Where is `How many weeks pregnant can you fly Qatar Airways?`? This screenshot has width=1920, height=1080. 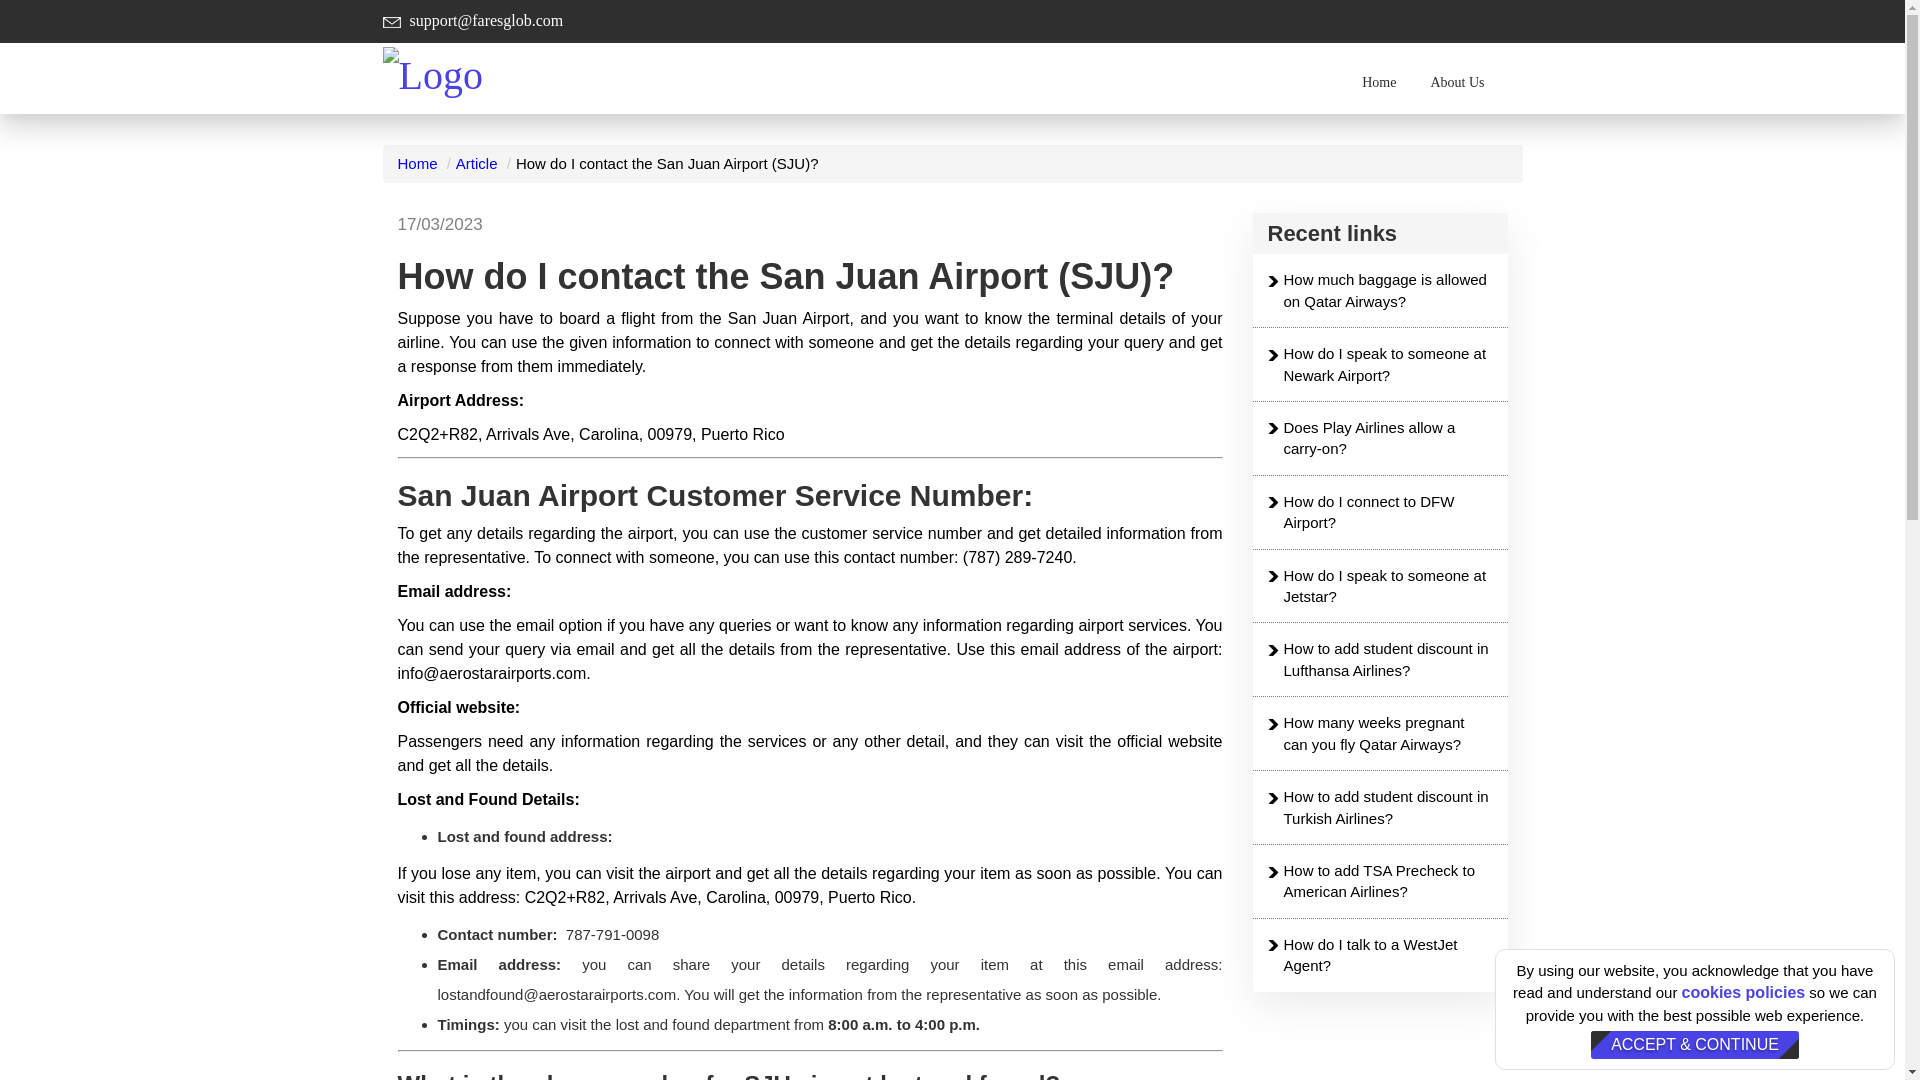
How many weeks pregnant can you fly Qatar Airways? is located at coordinates (1388, 732).